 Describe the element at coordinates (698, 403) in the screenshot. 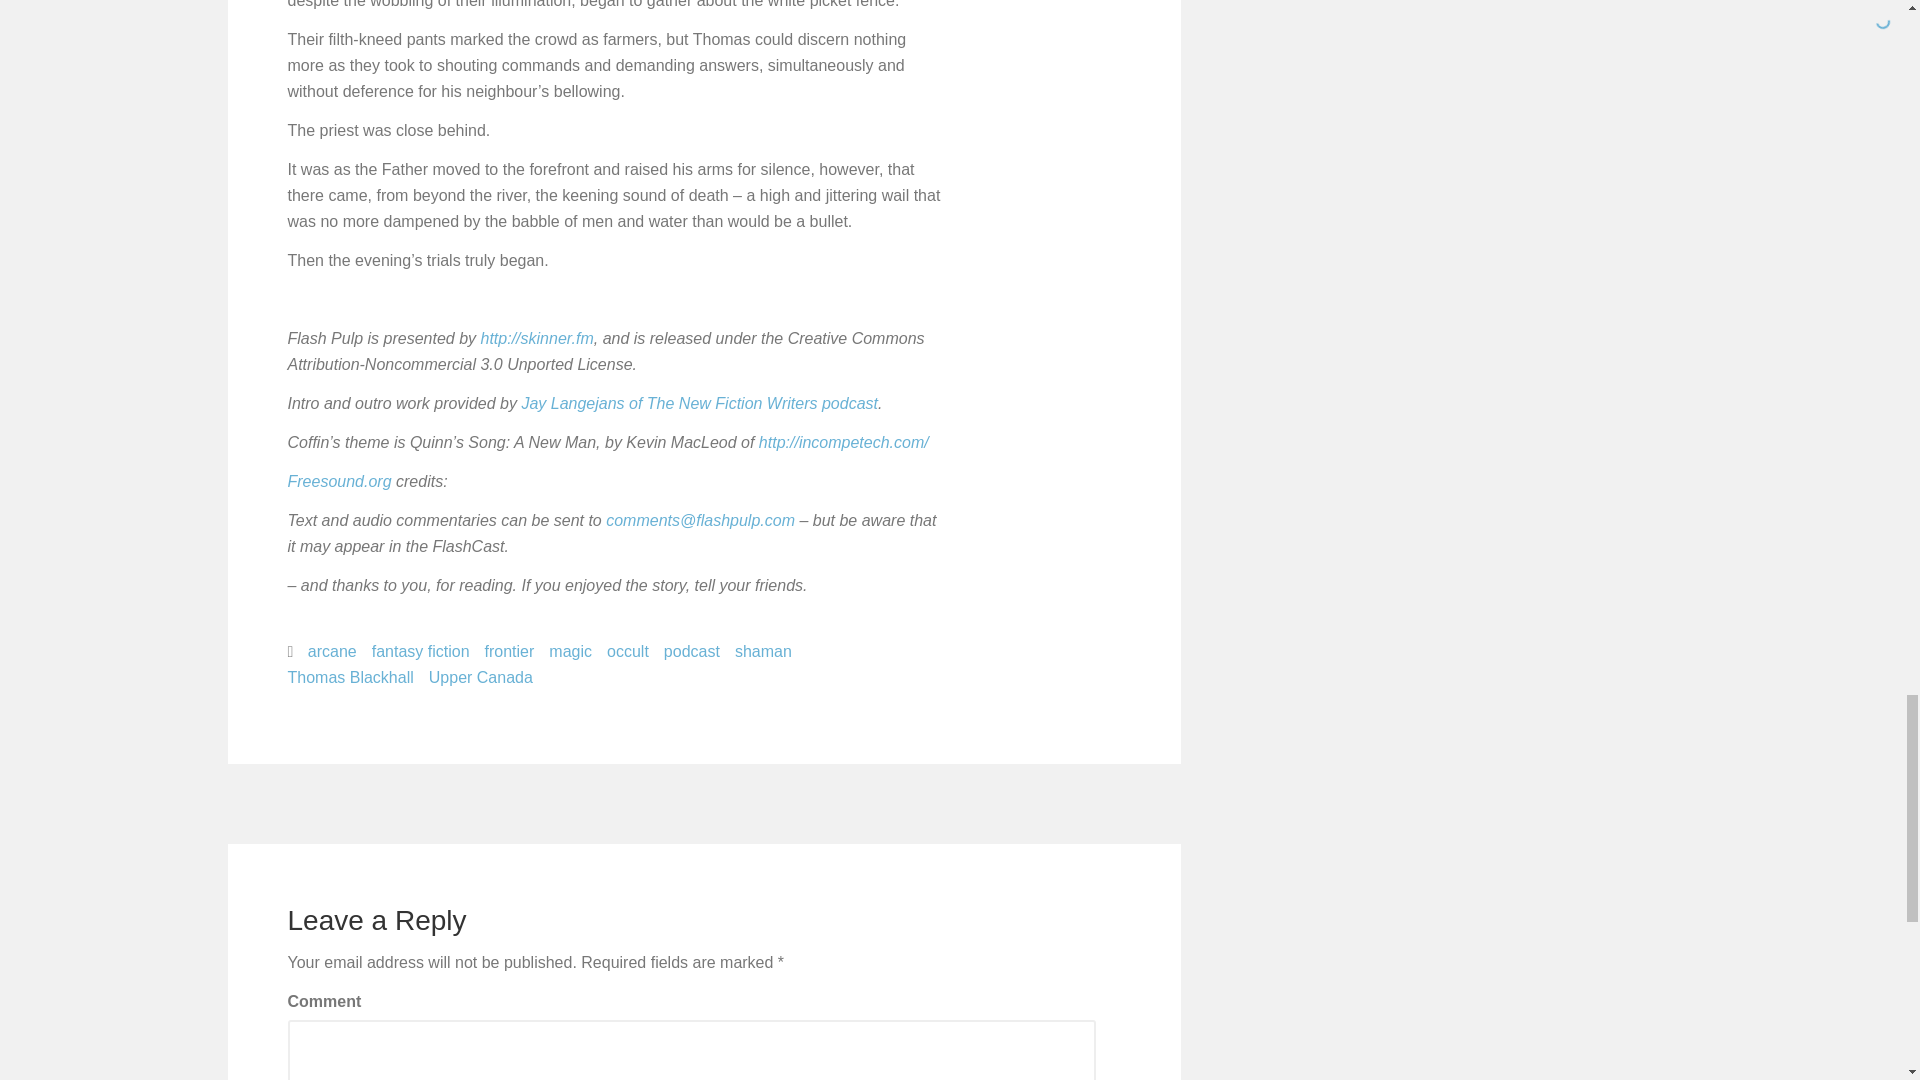

I see `Jay Langejans of The New Fiction Writers podcast` at that location.